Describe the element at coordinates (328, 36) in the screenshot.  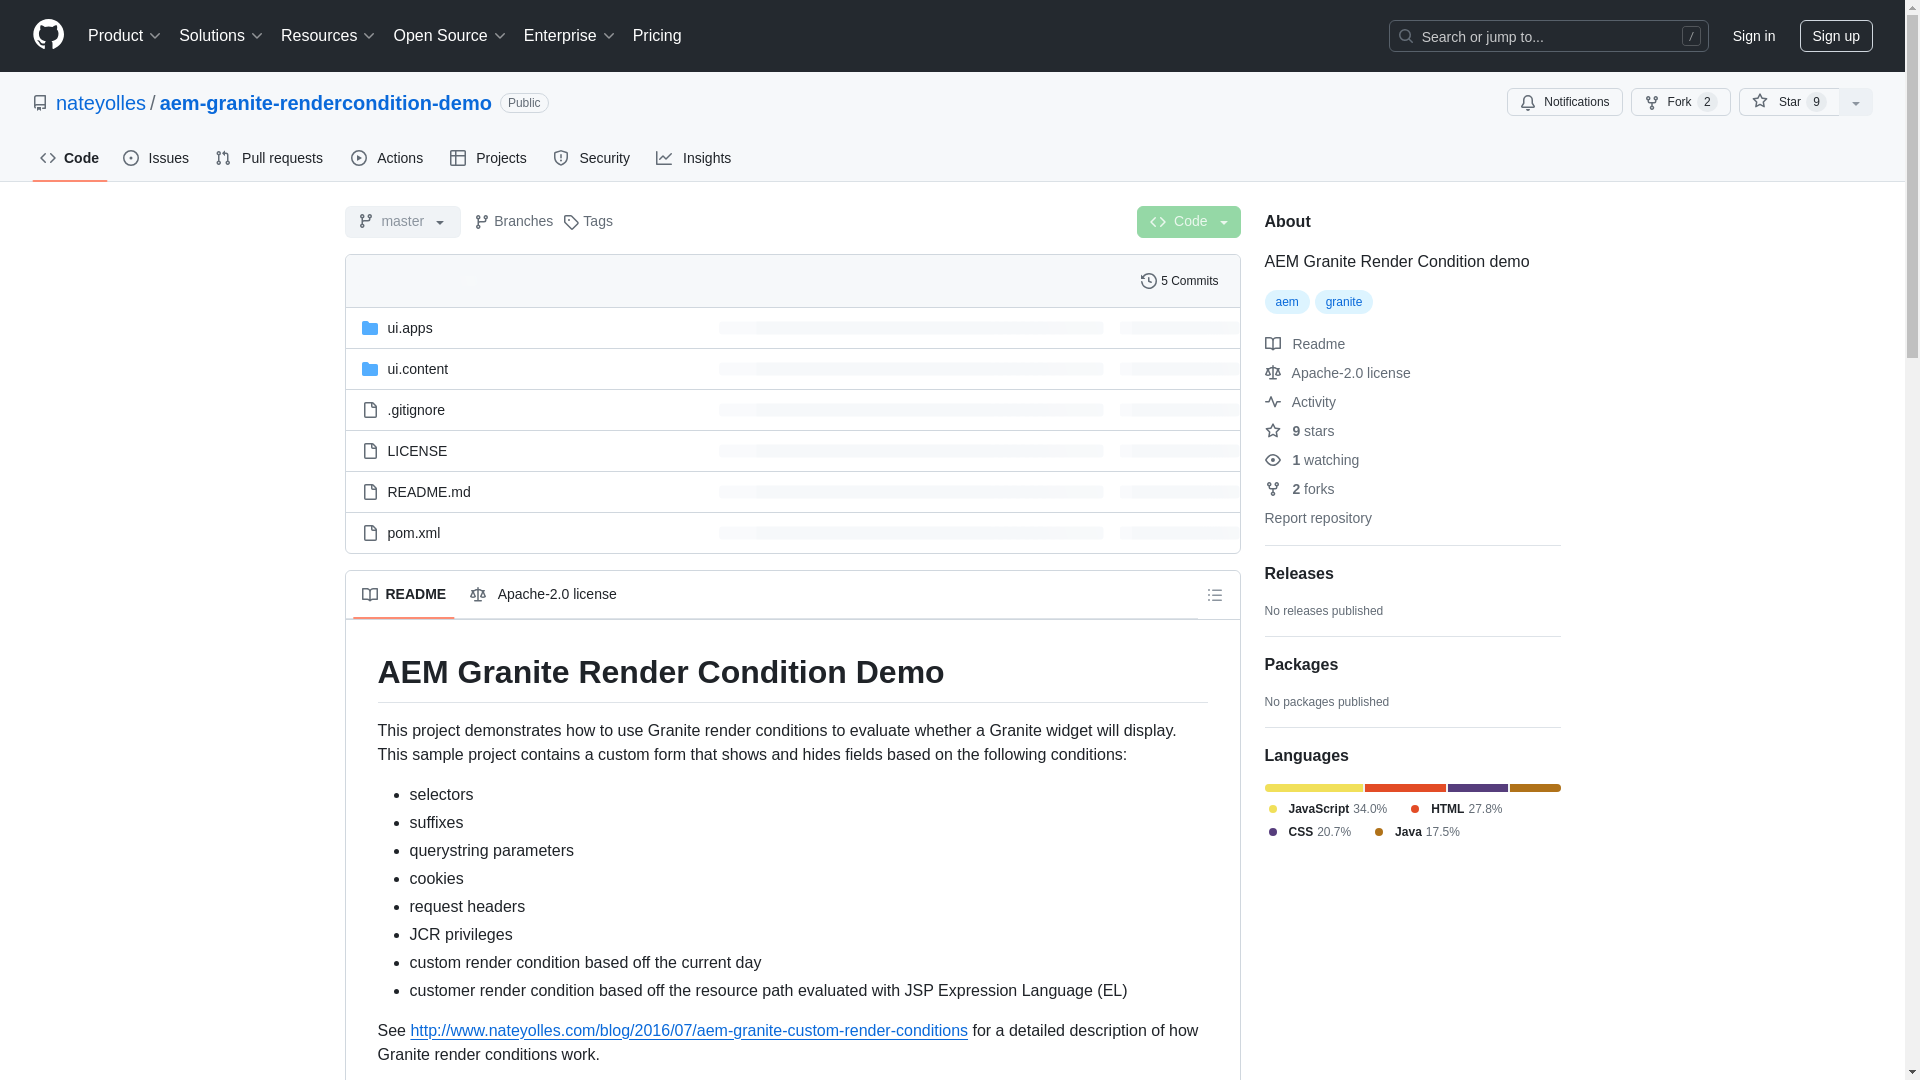
I see `Resources` at that location.